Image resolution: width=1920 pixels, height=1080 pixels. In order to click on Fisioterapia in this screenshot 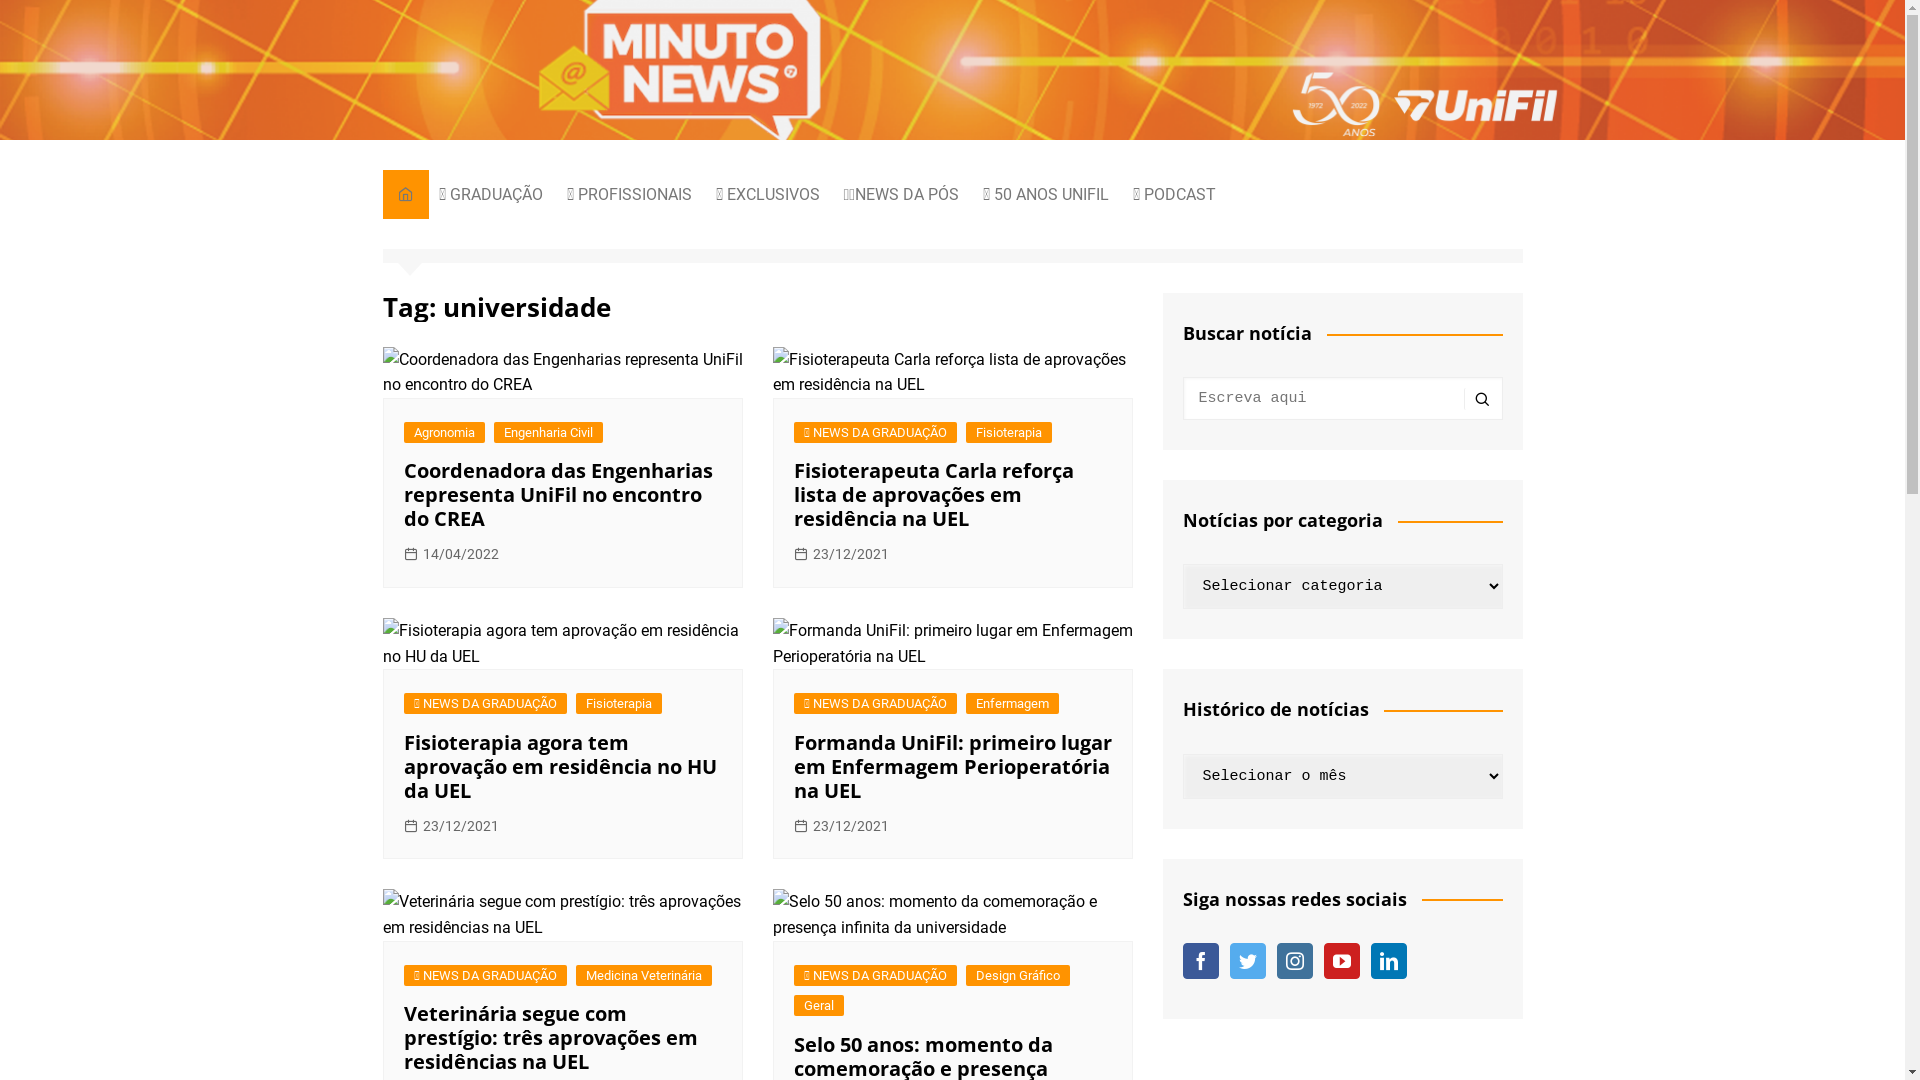, I will do `click(619, 704)`.